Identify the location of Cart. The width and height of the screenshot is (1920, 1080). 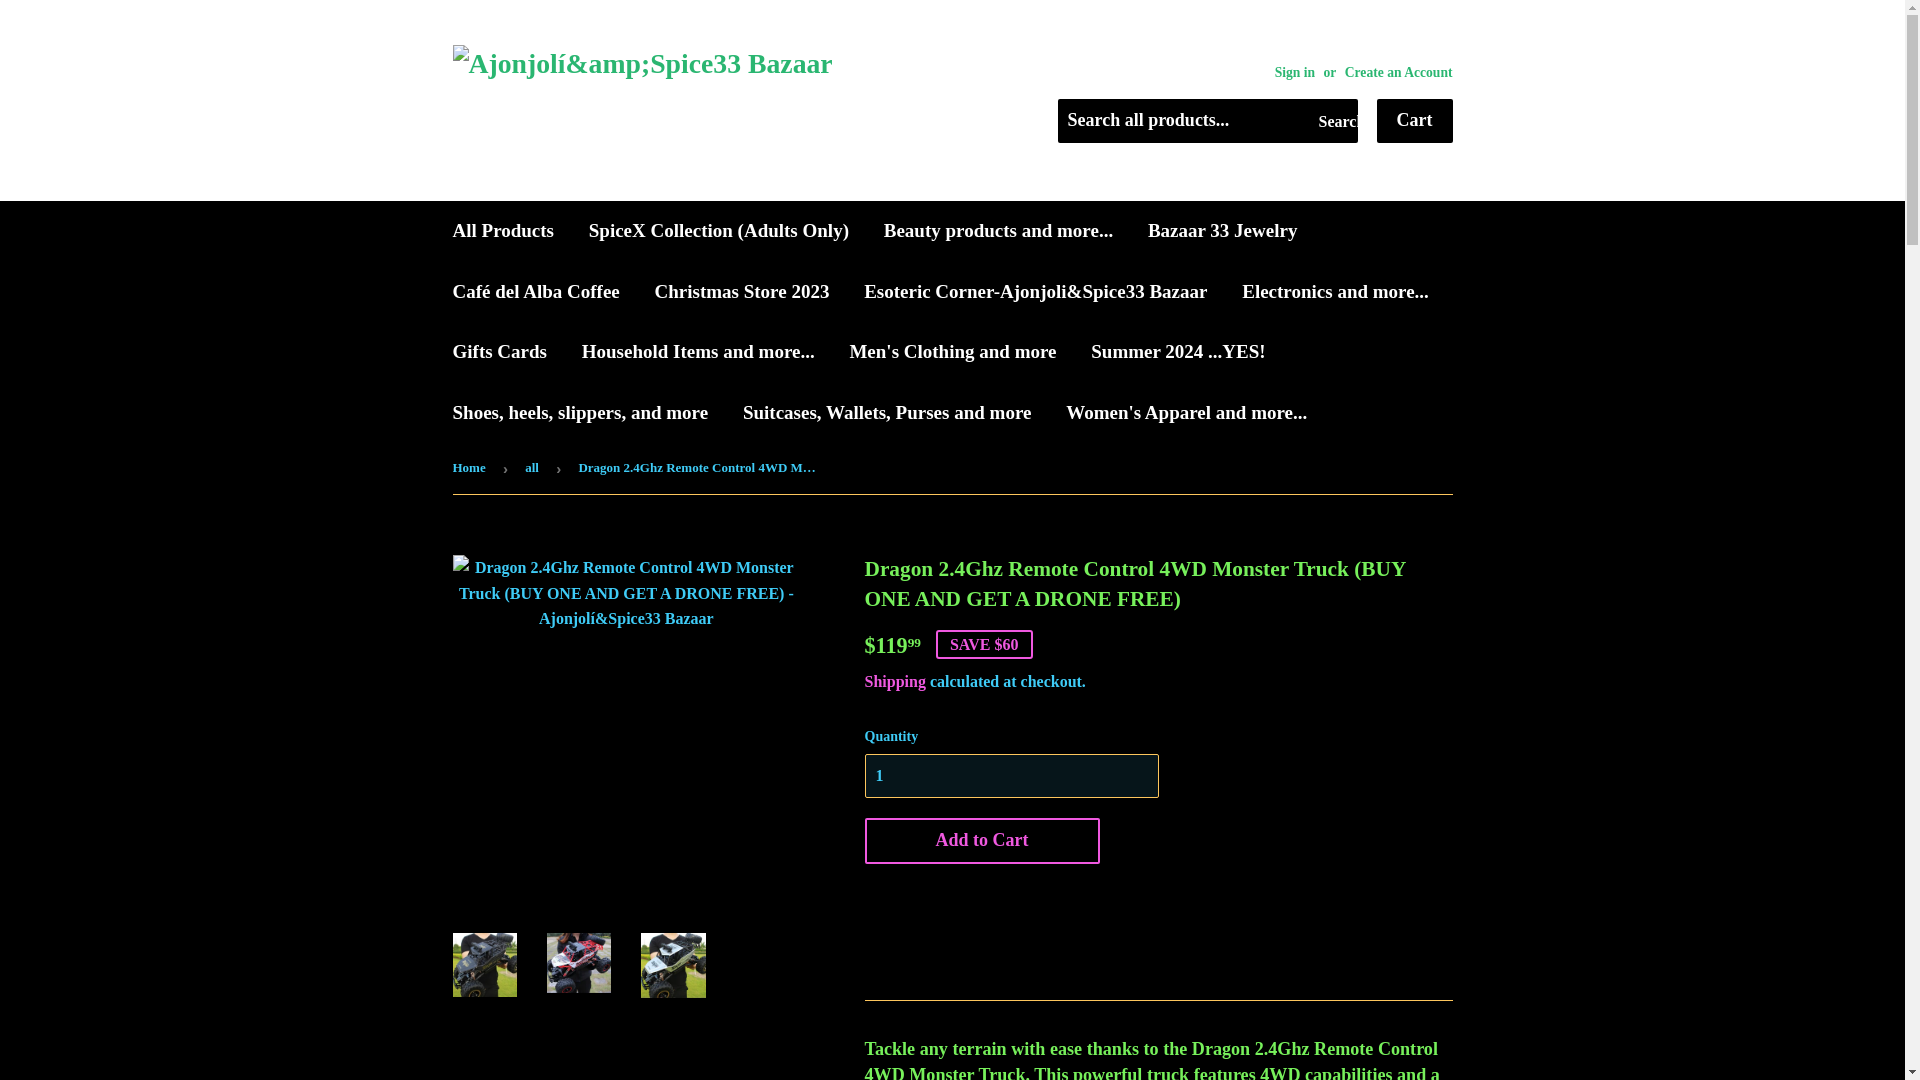
(1414, 120).